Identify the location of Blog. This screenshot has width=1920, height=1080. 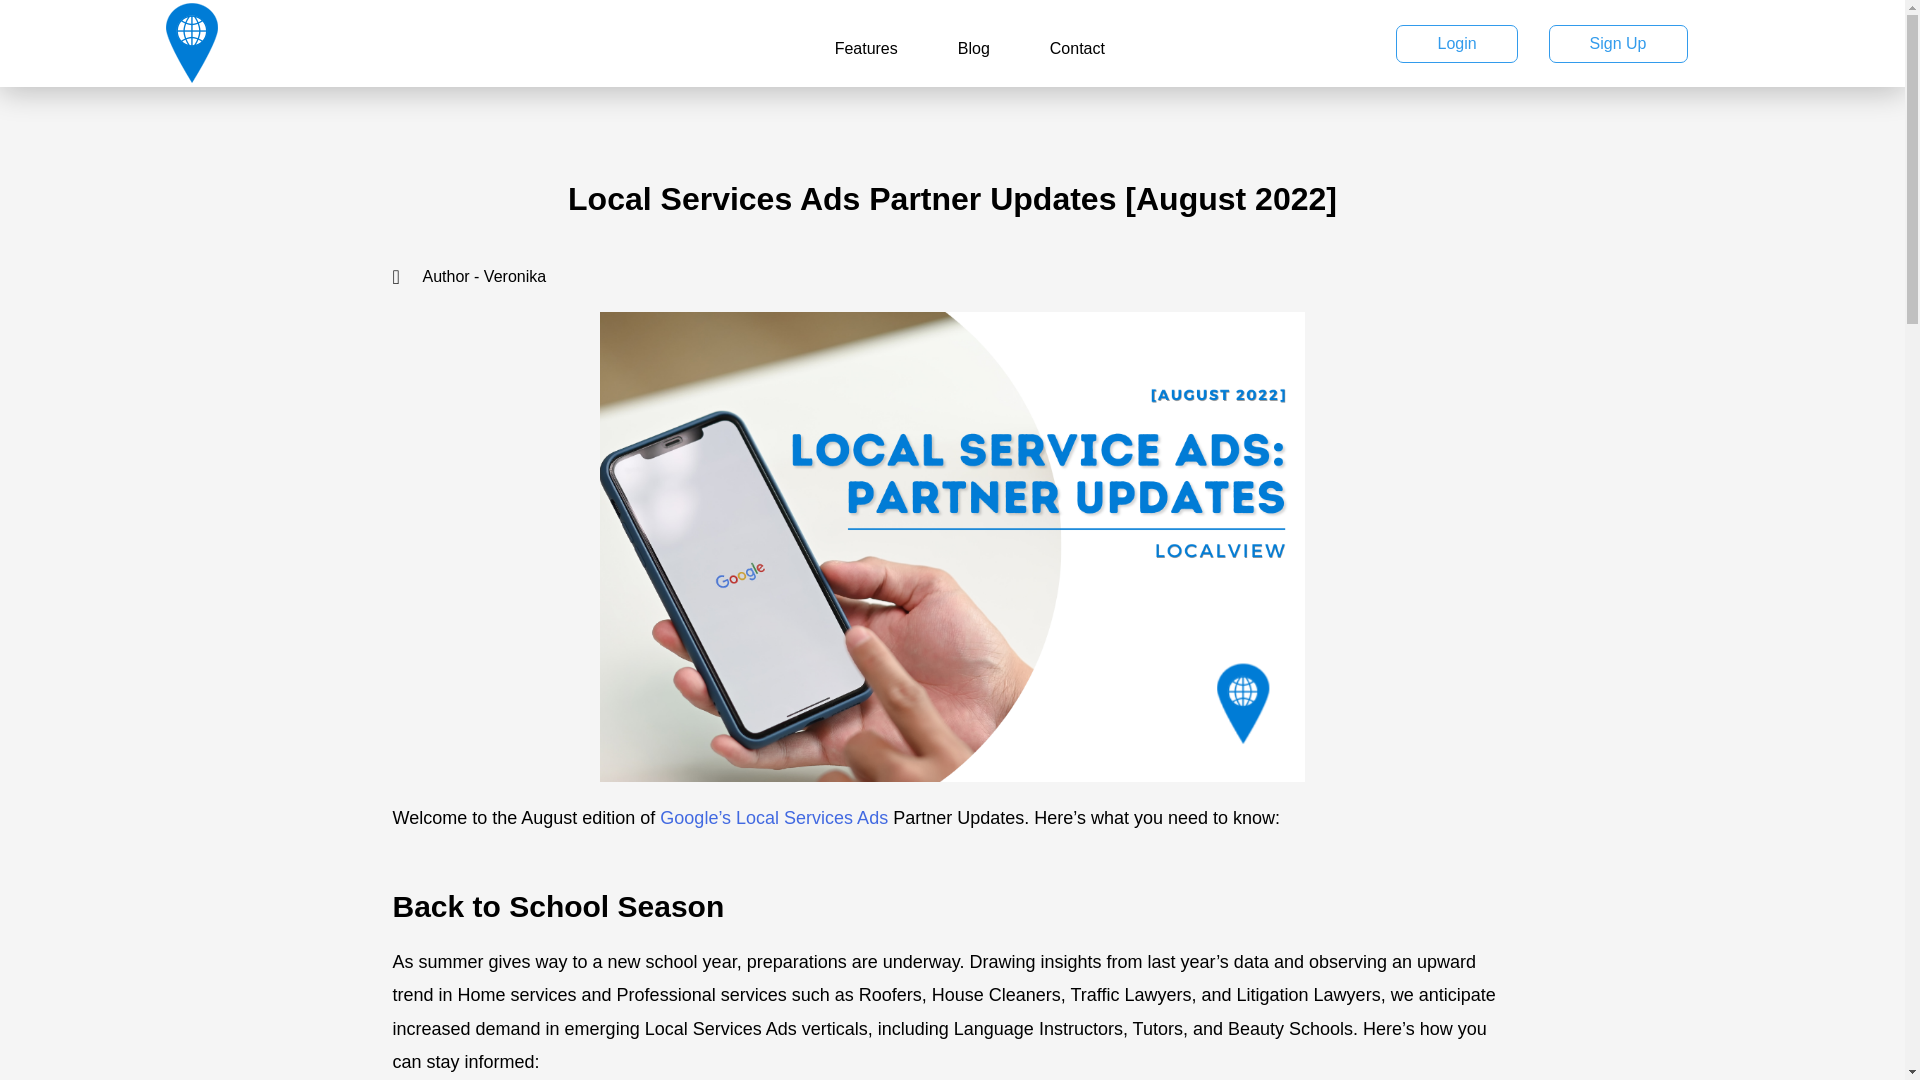
(974, 48).